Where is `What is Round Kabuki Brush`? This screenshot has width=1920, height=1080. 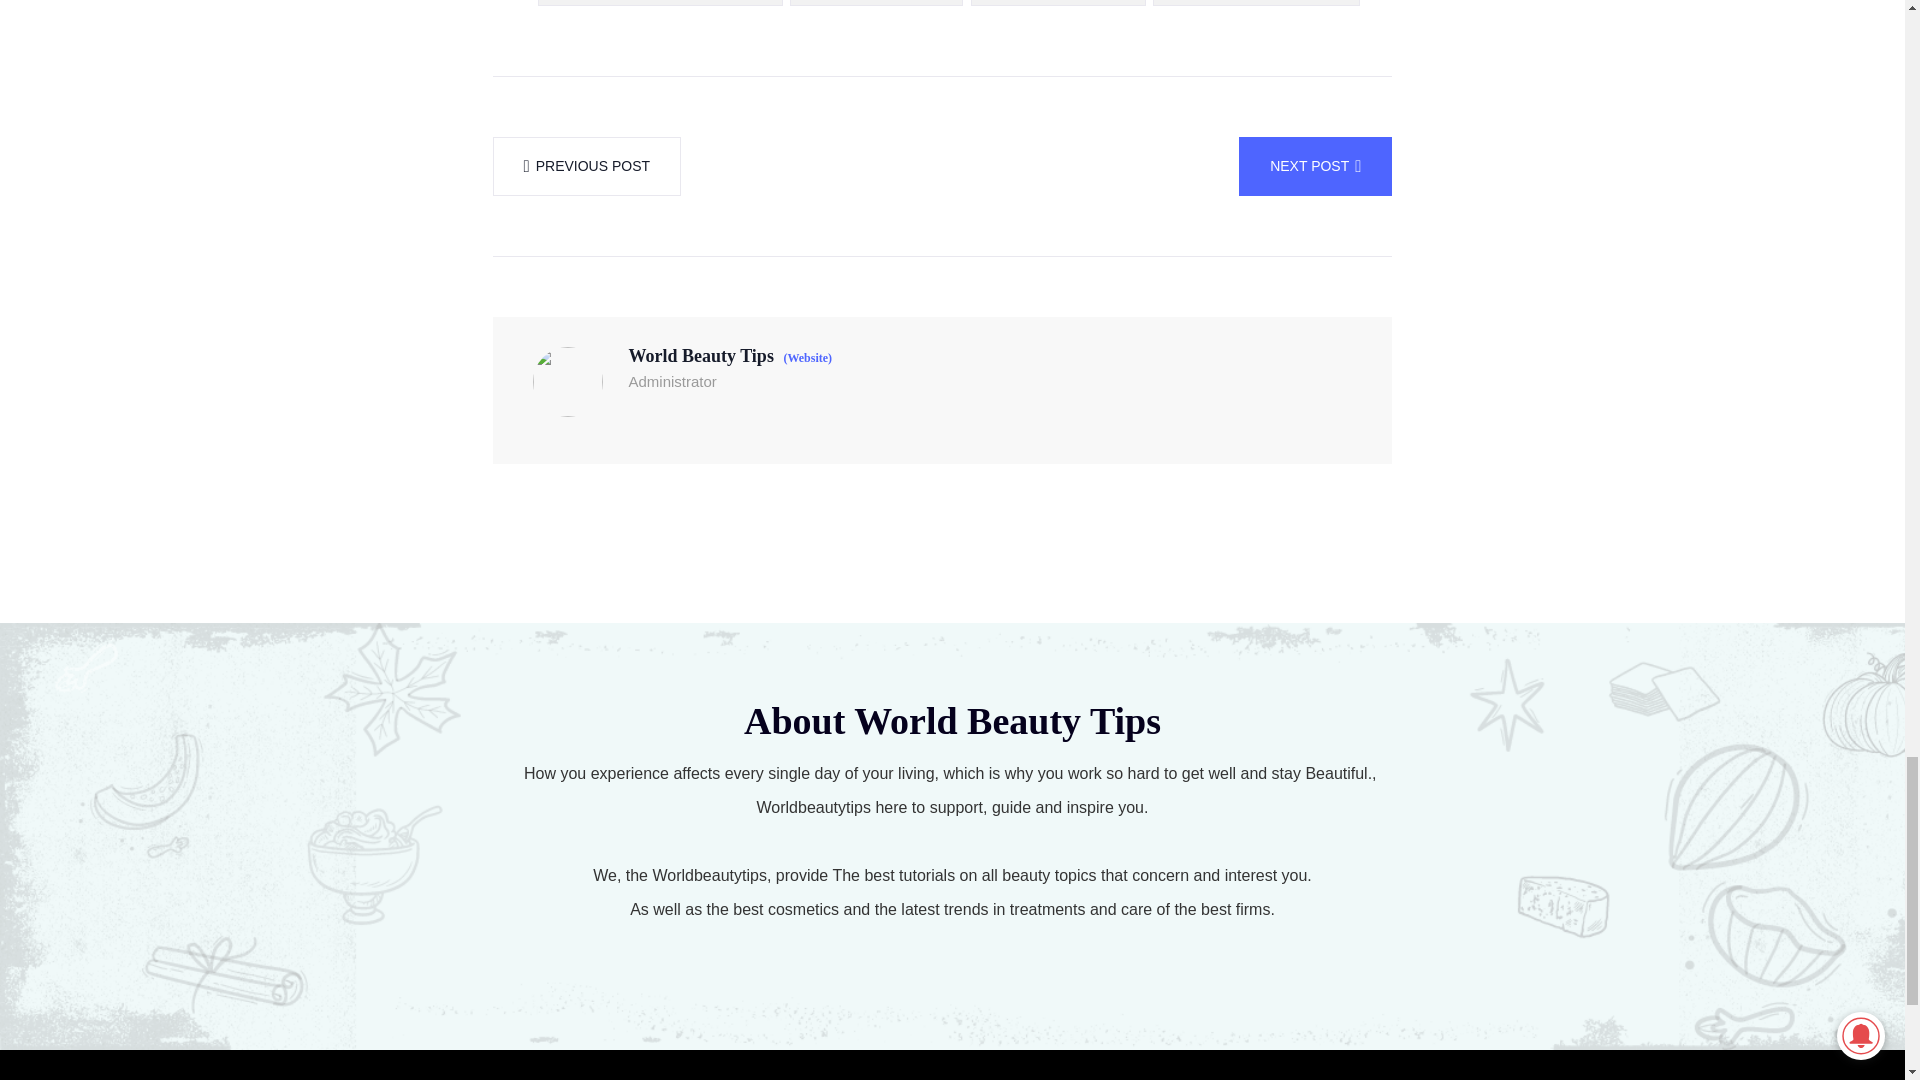
What is Round Kabuki Brush is located at coordinates (1256, 3).